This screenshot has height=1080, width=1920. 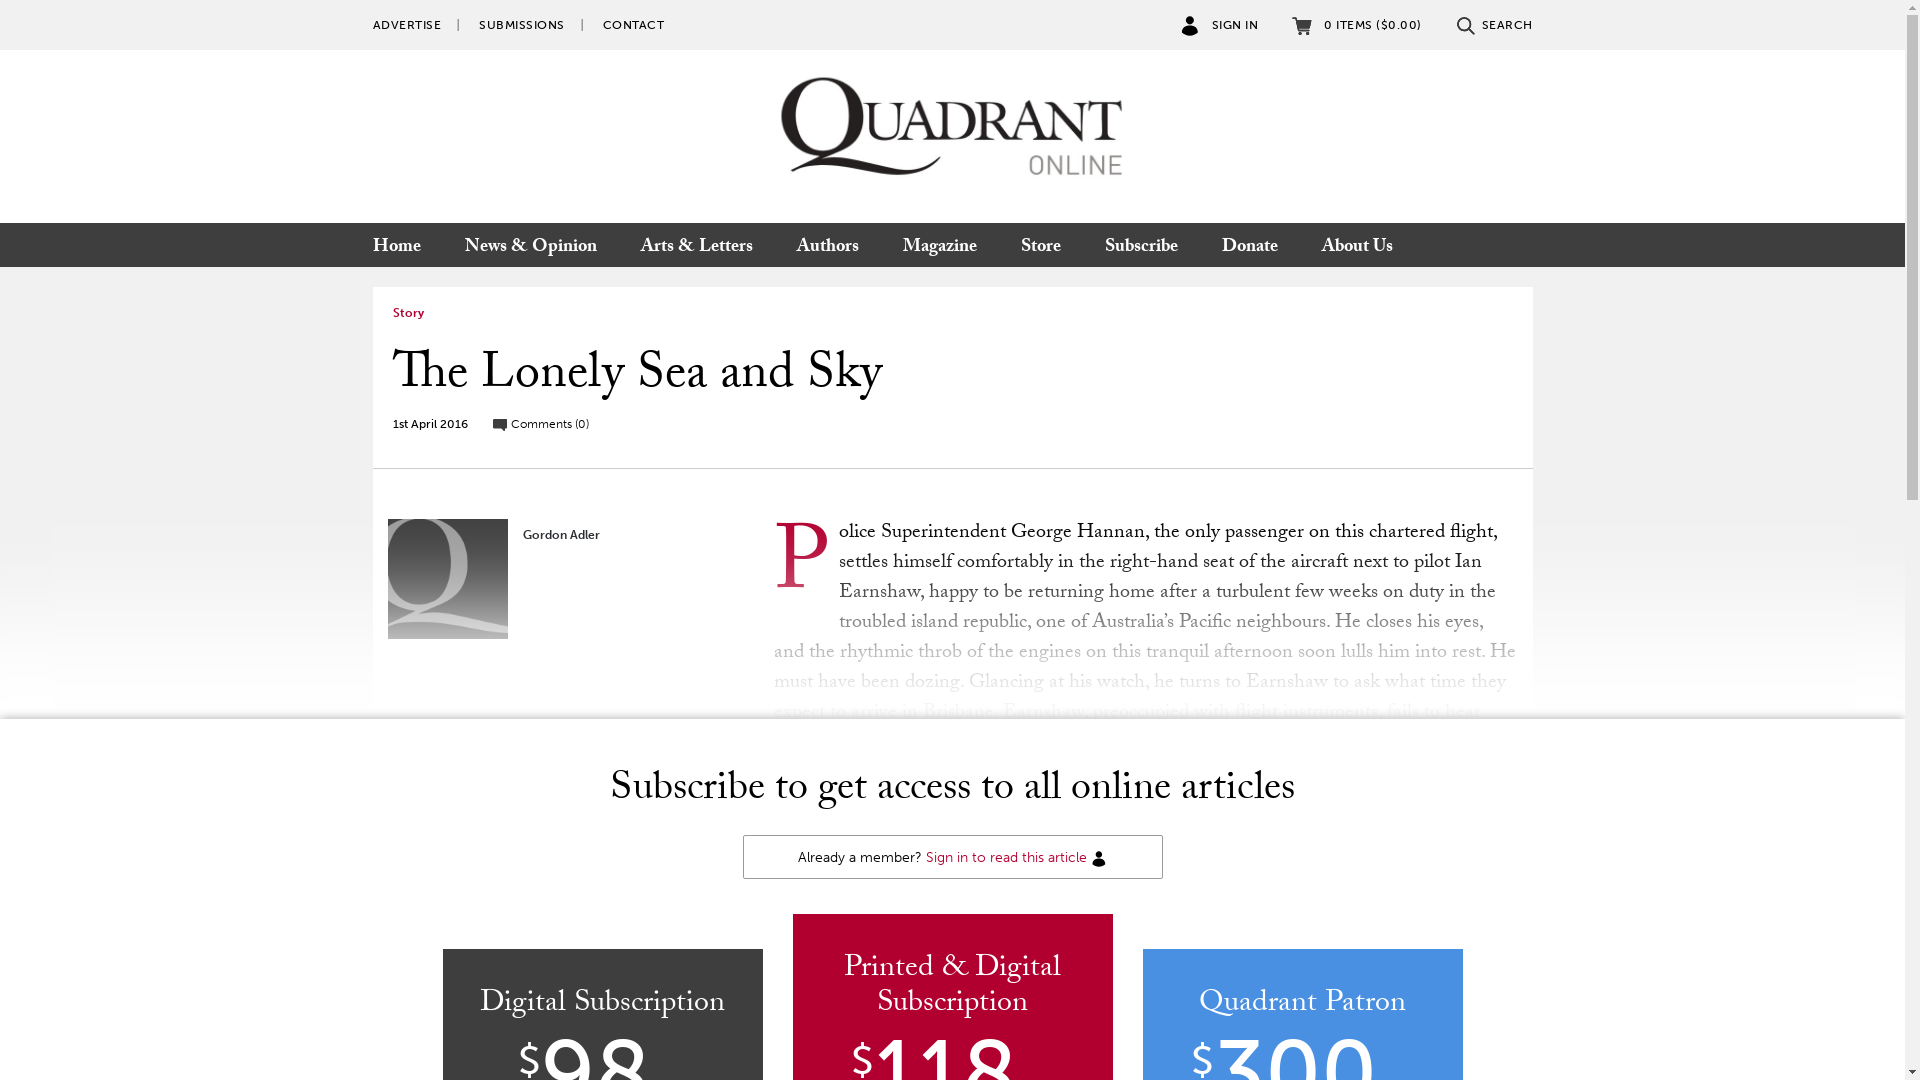 I want to click on Subscribe, so click(x=1140, y=245).